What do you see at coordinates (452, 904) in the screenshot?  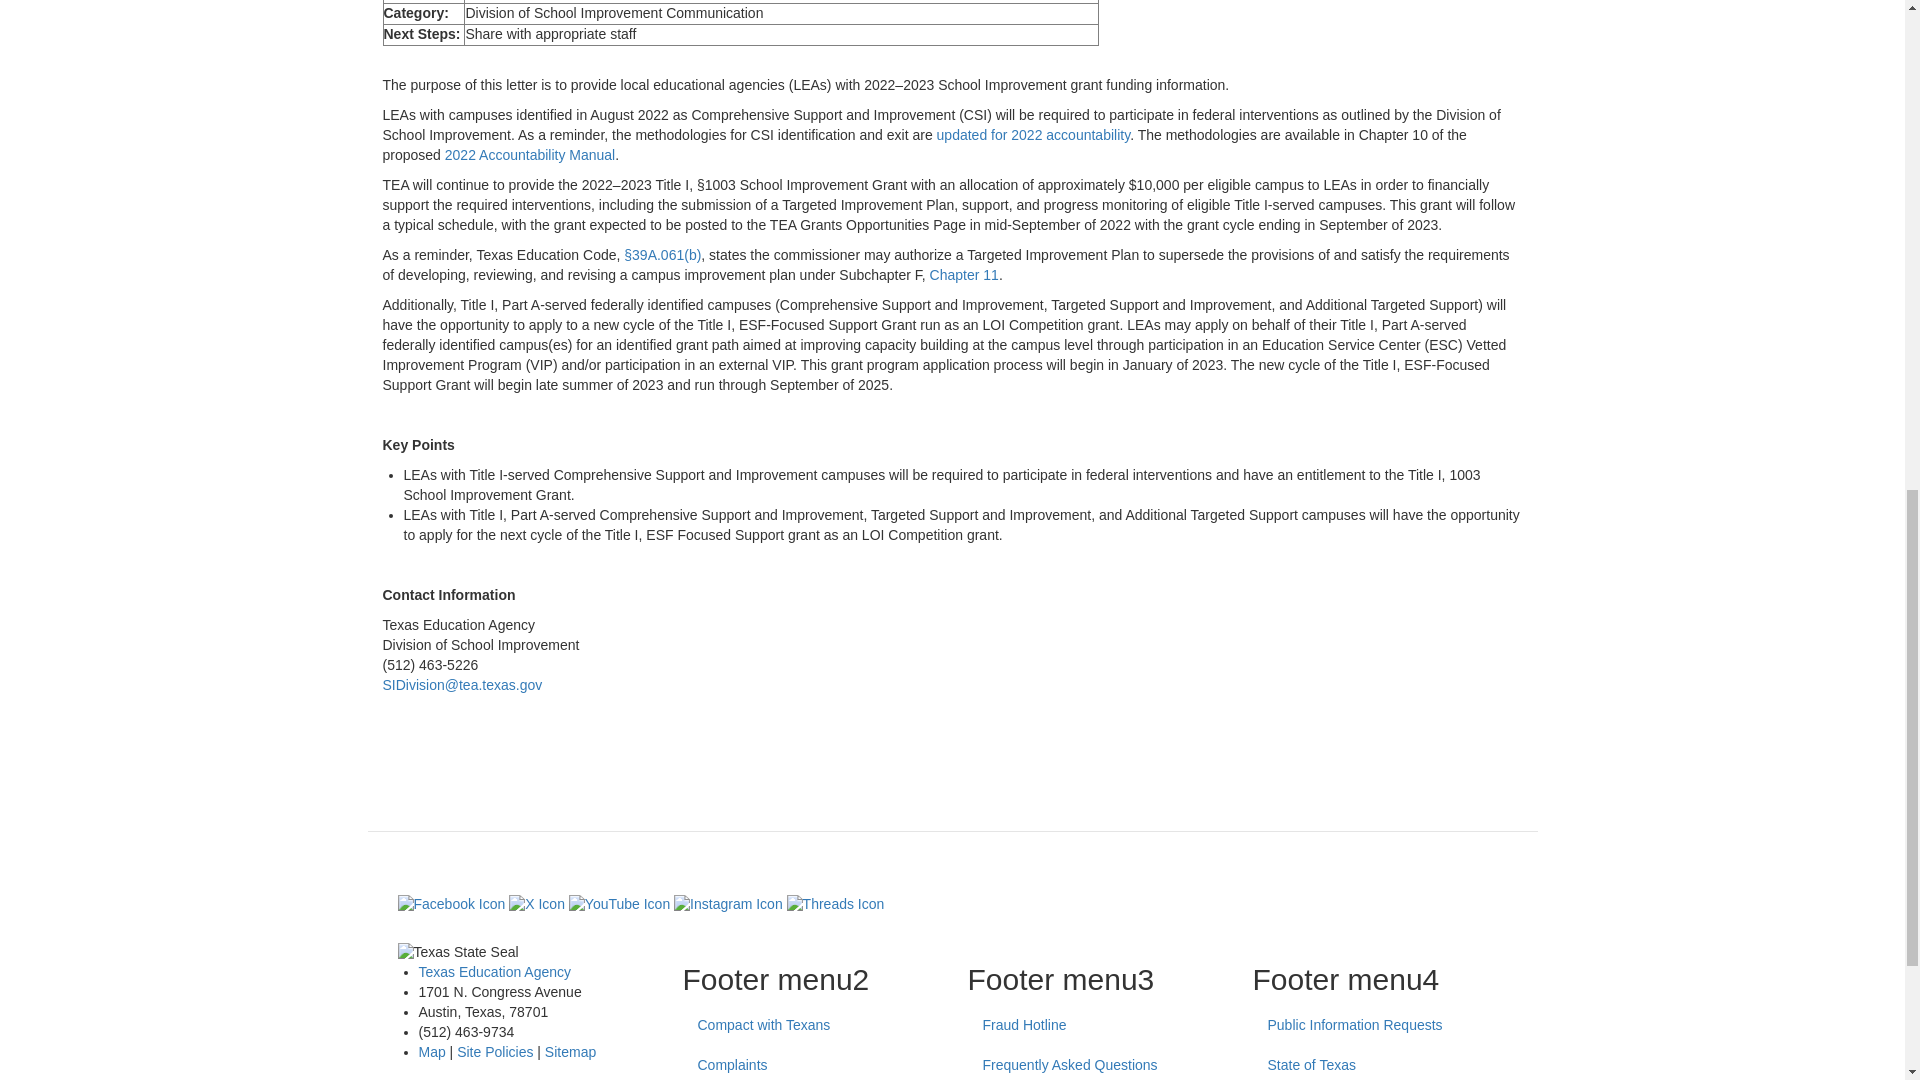 I see `Facebook` at bounding box center [452, 904].